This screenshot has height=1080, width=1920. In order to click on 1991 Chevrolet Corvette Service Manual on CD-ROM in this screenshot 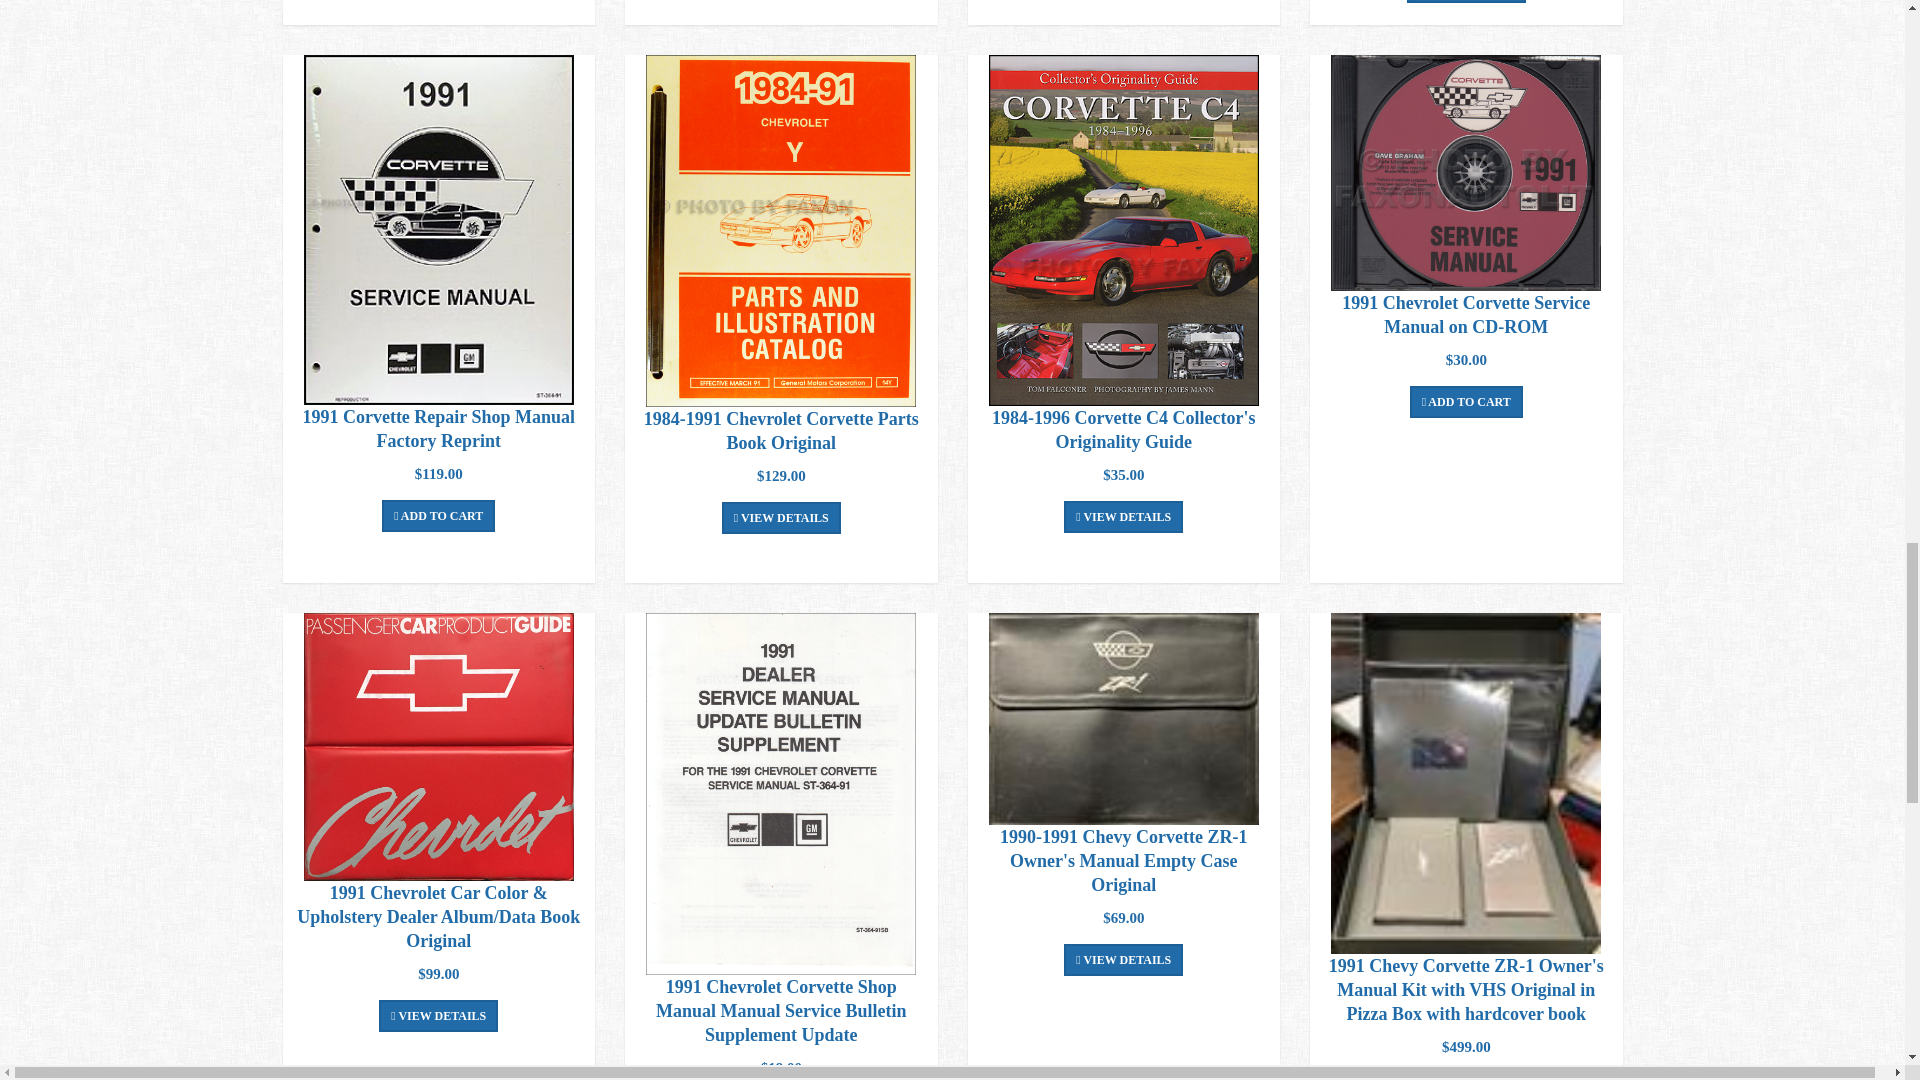, I will do `click(1466, 172)`.